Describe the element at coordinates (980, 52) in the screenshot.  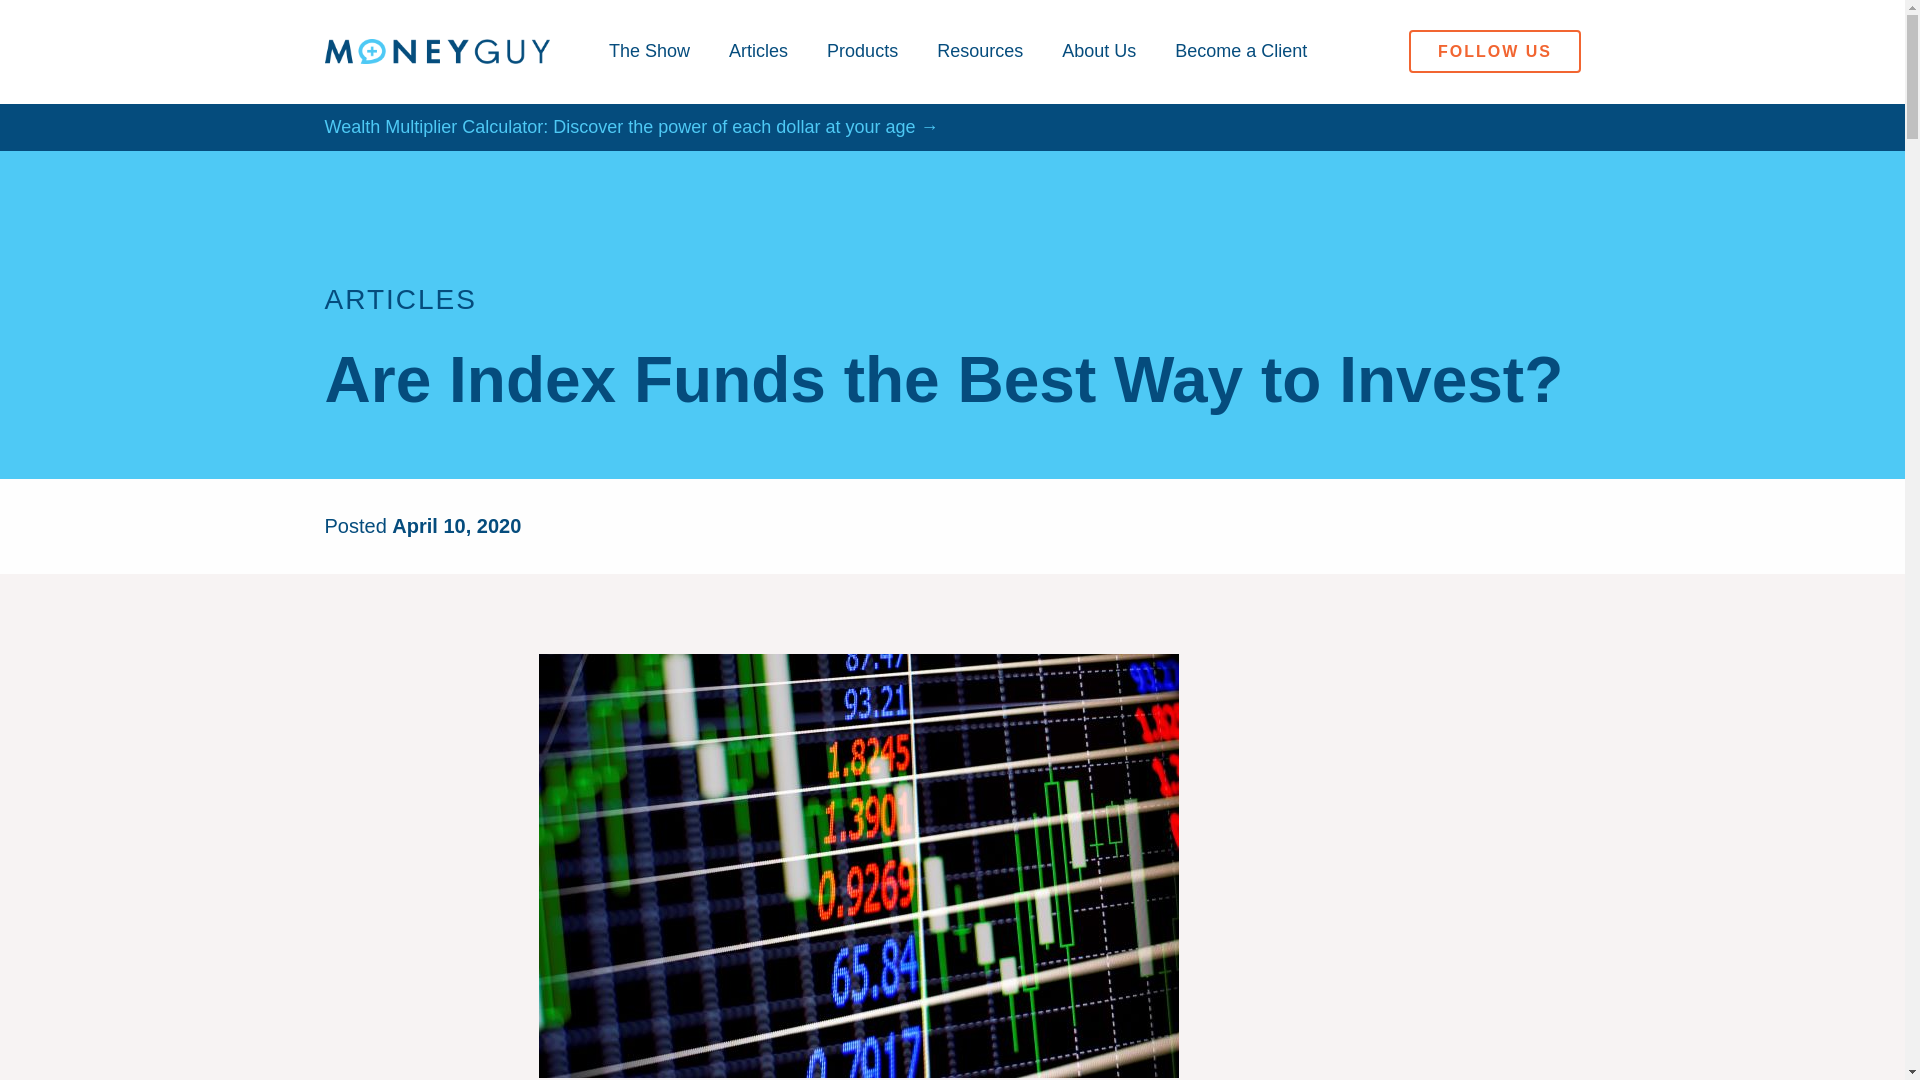
I see `Resources` at that location.